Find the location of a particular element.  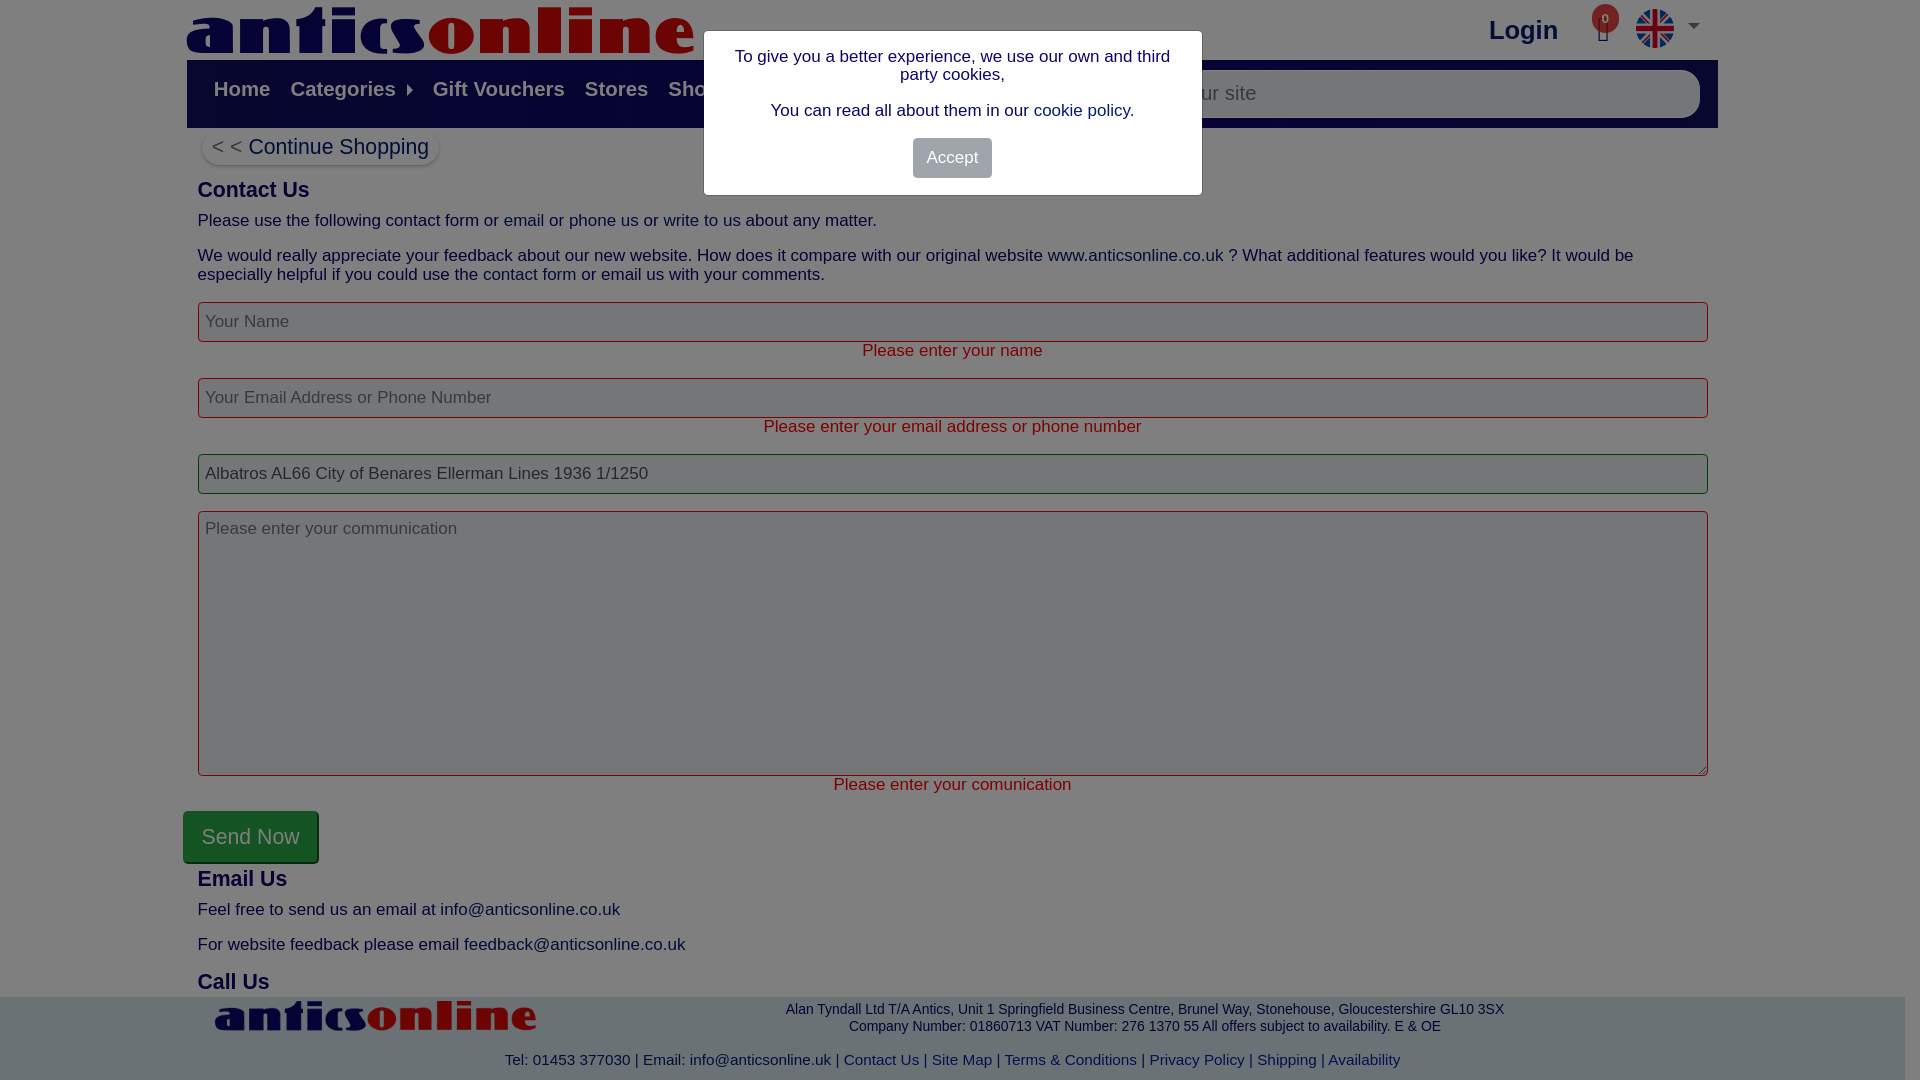

Login is located at coordinates (1523, 30).